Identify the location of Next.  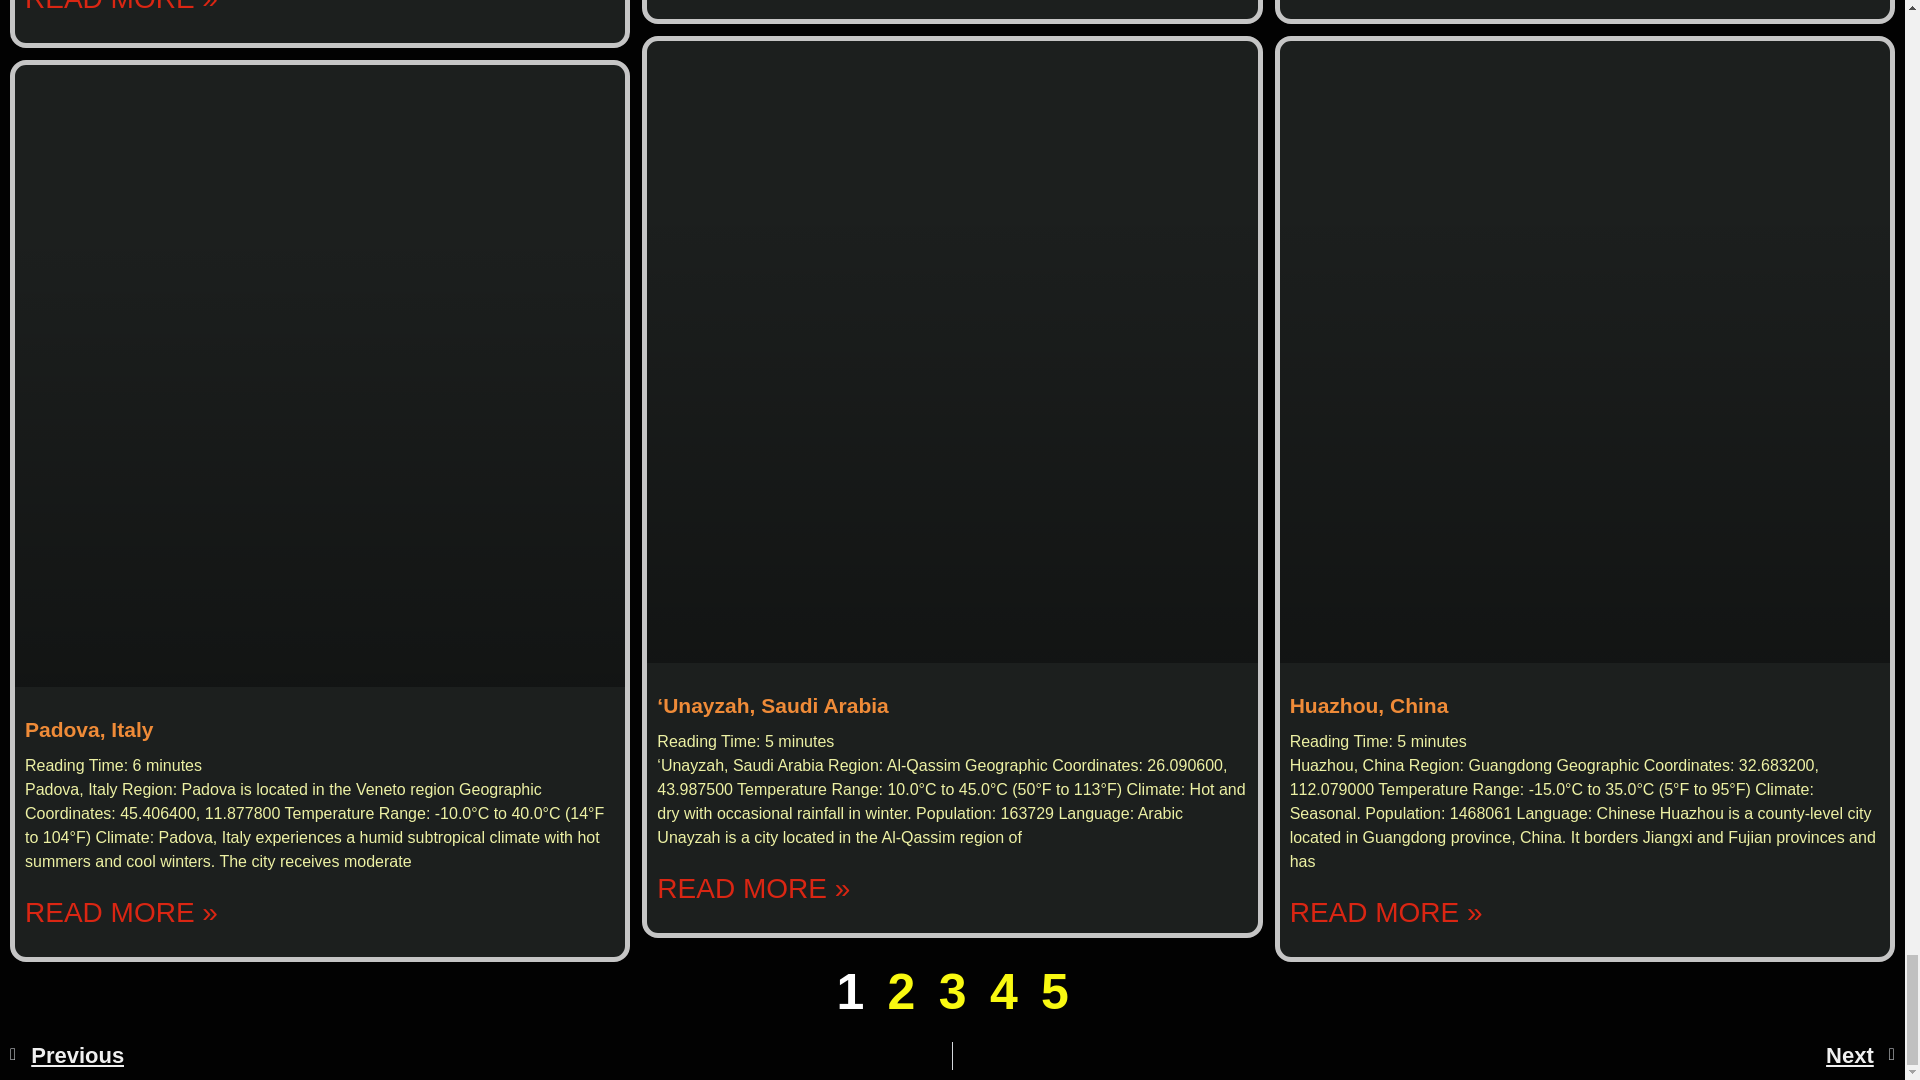
(1424, 1056).